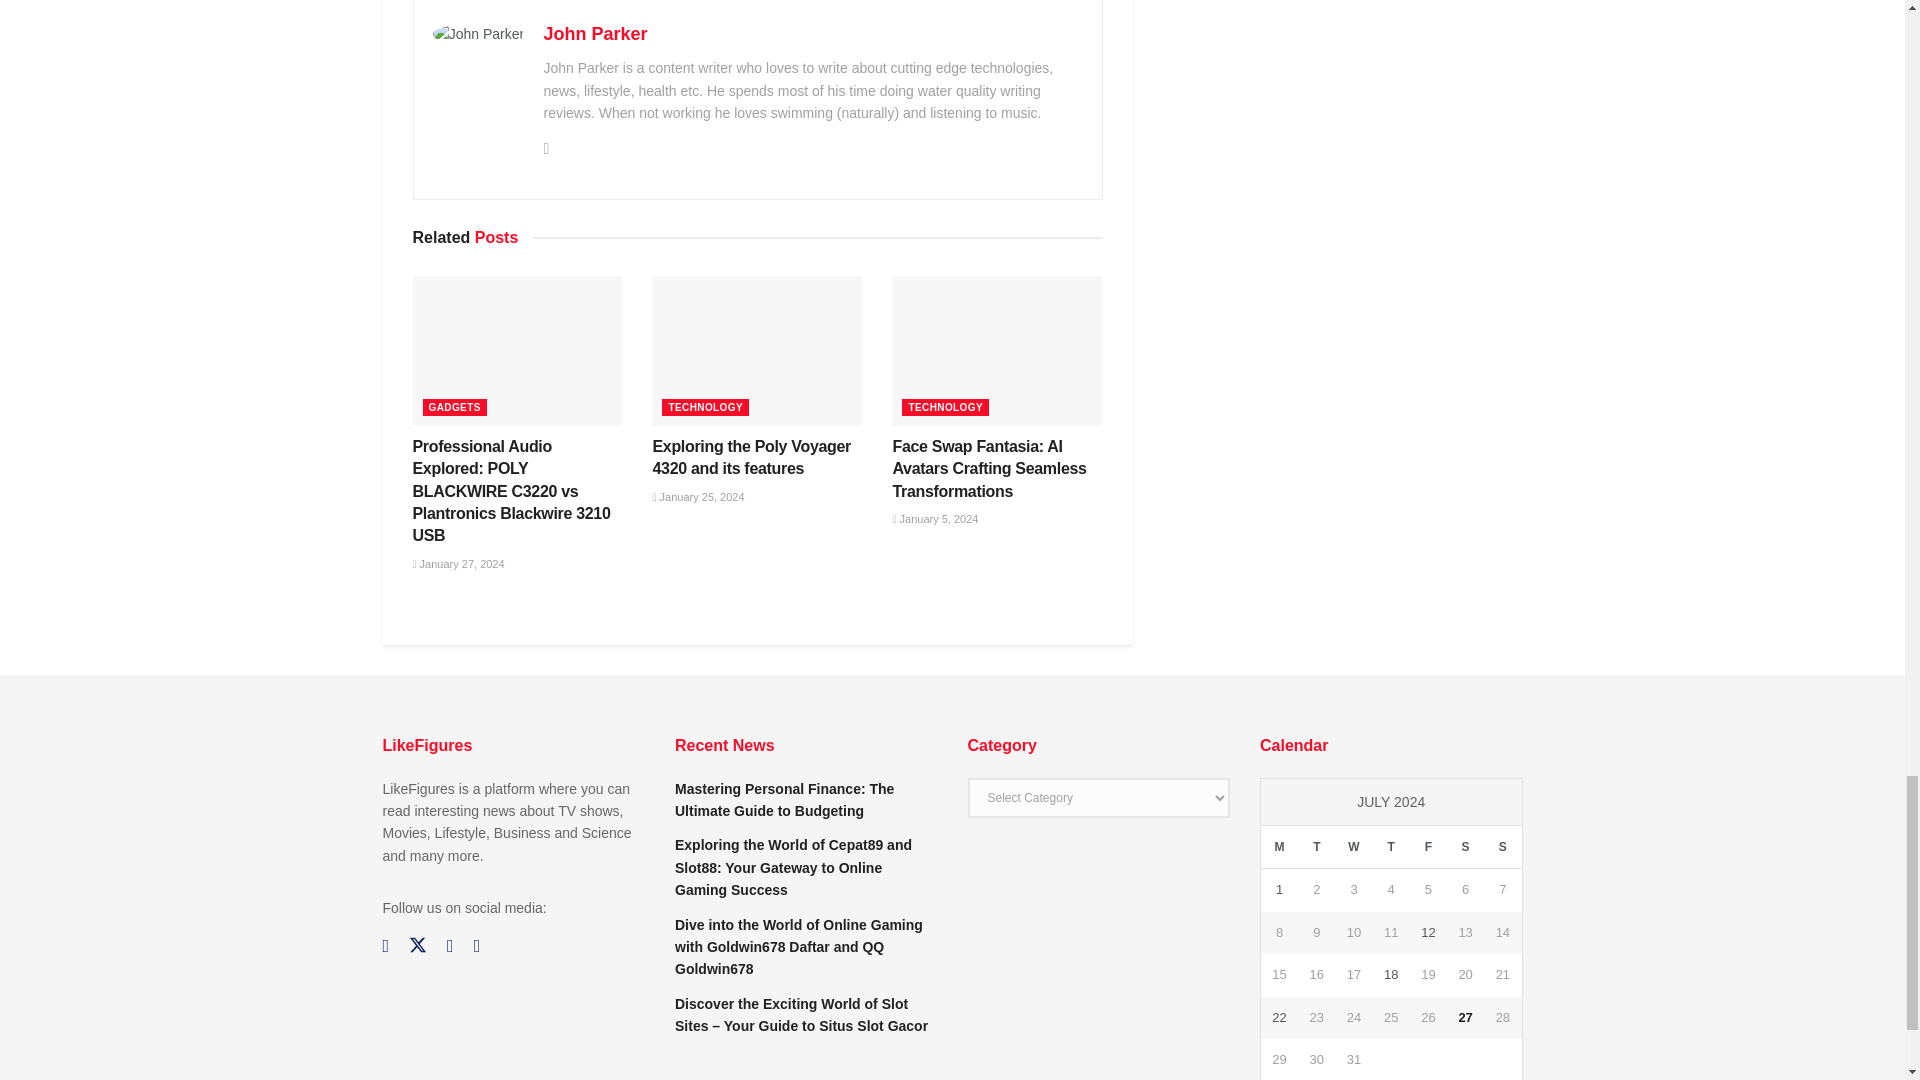 Image resolution: width=1920 pixels, height=1080 pixels. Describe the element at coordinates (1279, 848) in the screenshot. I see `Monday` at that location.